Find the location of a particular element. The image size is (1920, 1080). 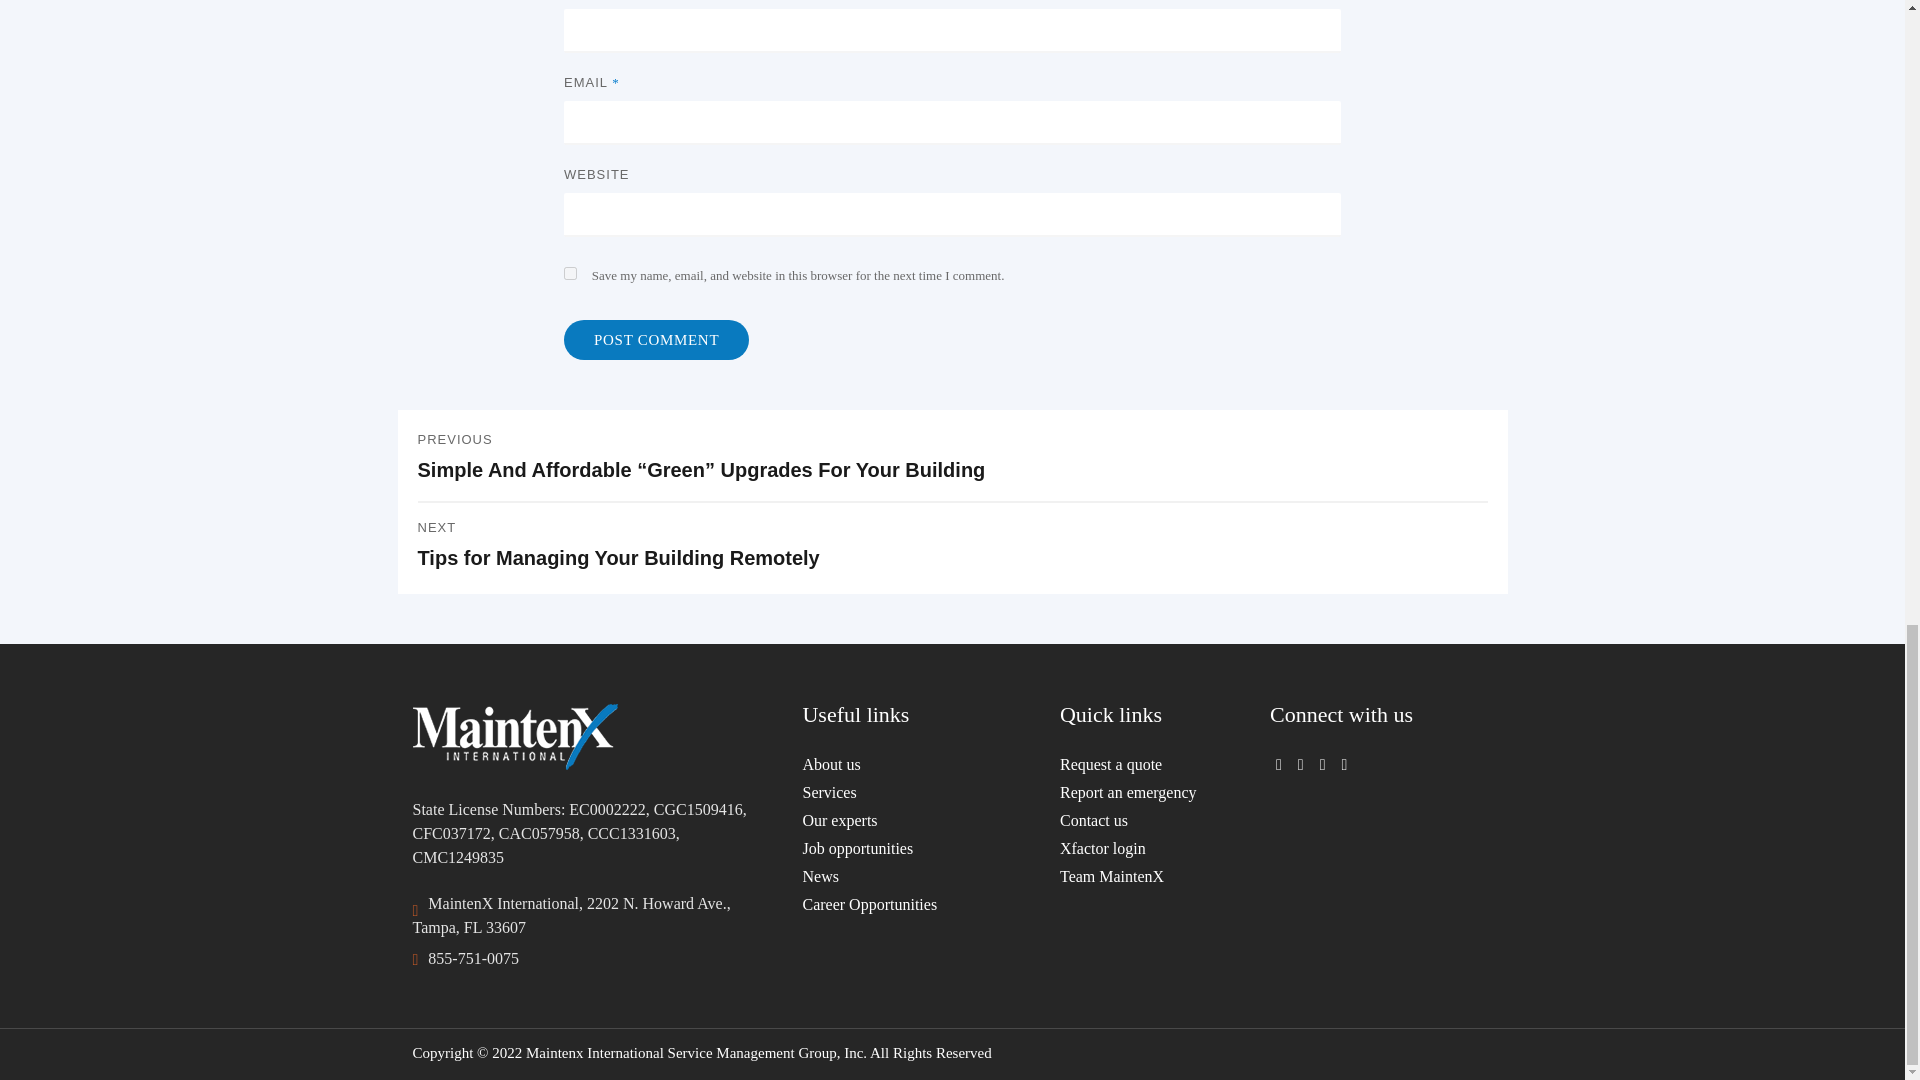

News is located at coordinates (916, 876).